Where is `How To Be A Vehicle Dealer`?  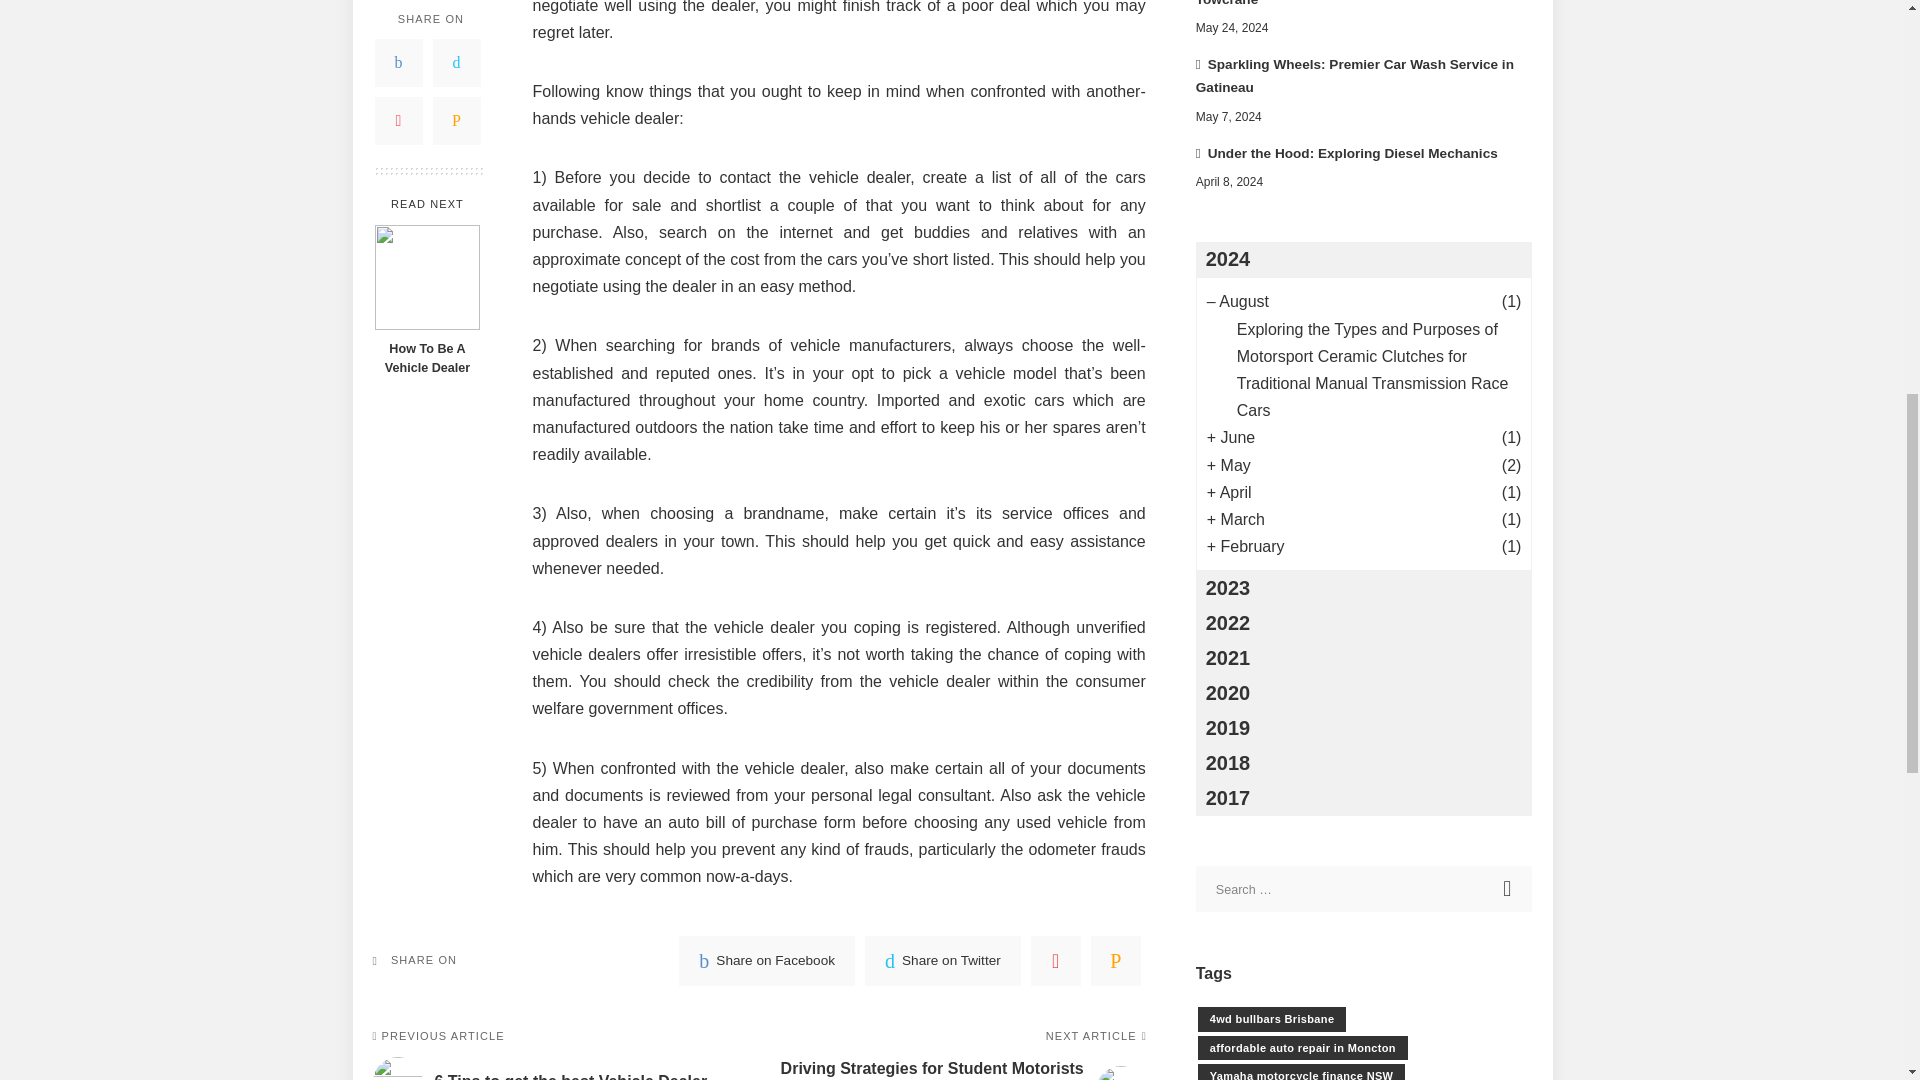
How To Be A Vehicle Dealer is located at coordinates (426, 231).